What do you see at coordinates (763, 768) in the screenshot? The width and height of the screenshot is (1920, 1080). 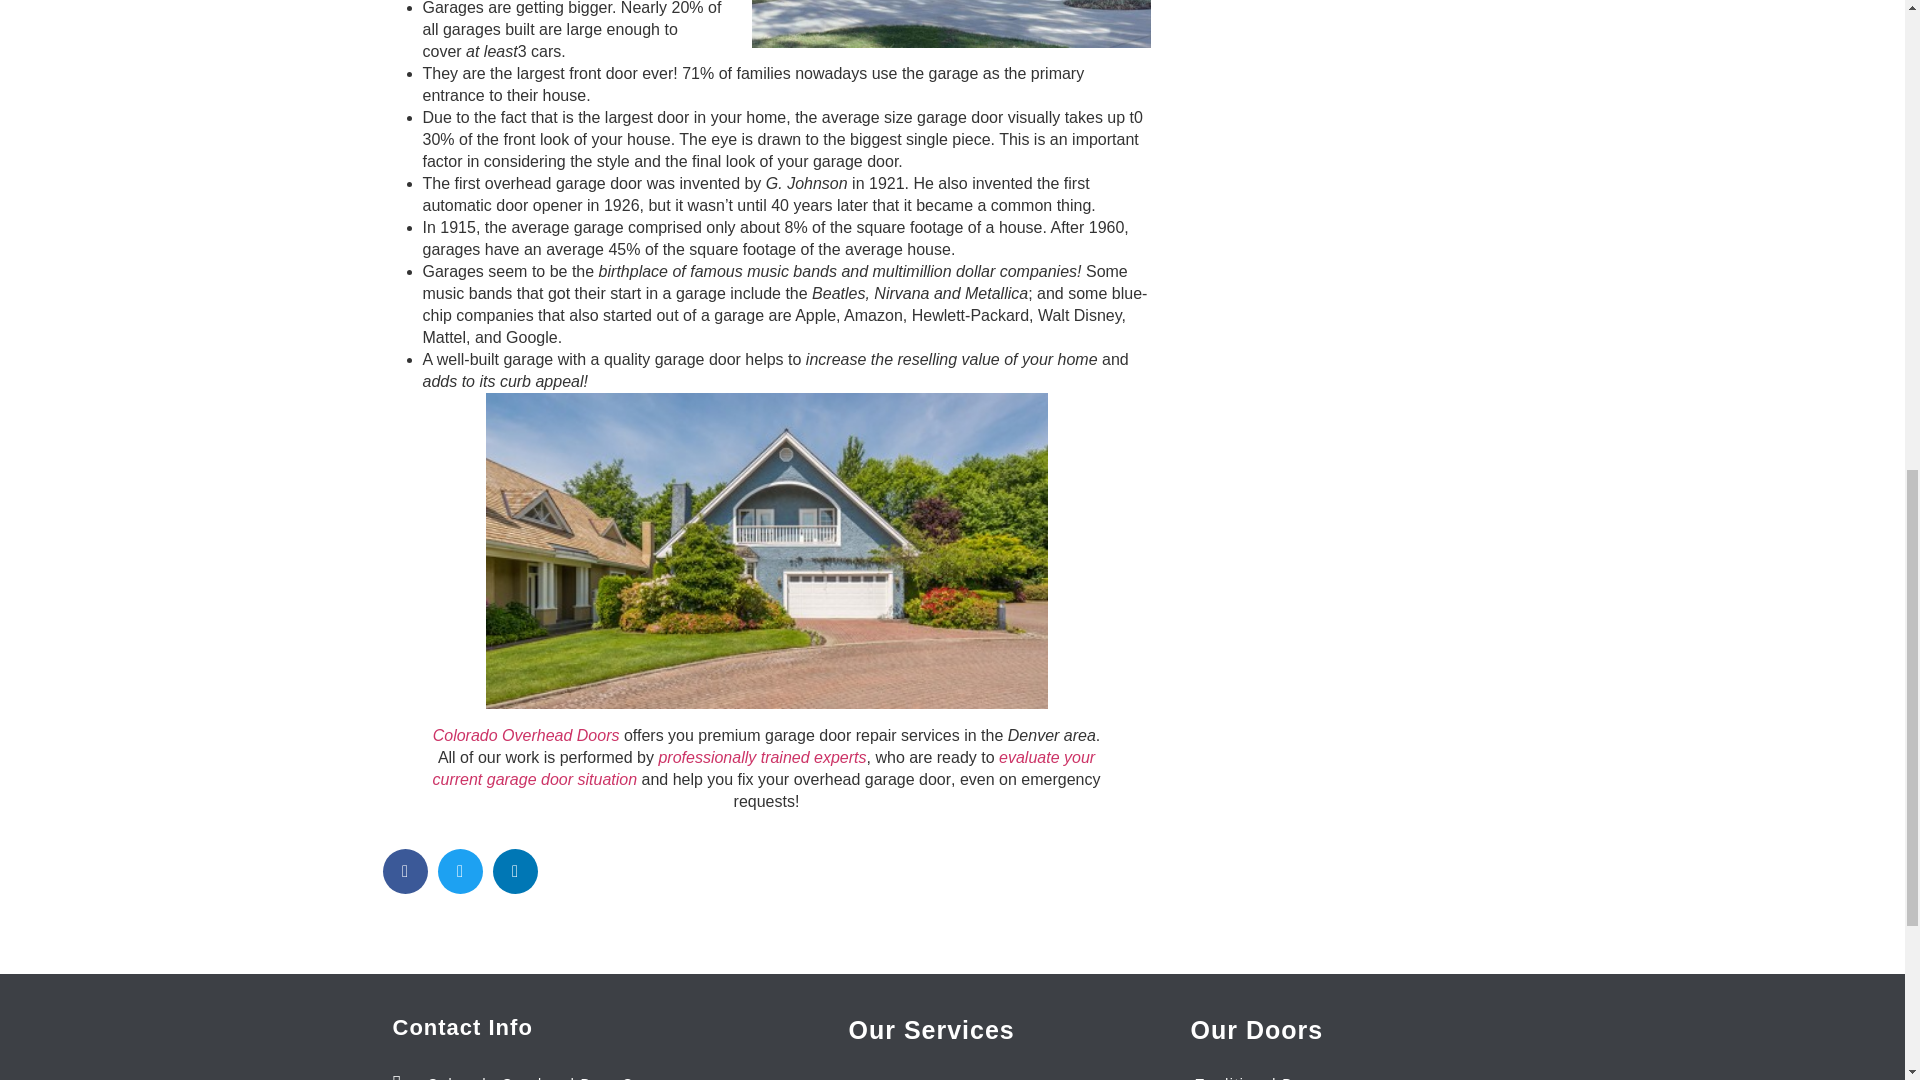 I see `evaluate your current garage door situation` at bounding box center [763, 768].